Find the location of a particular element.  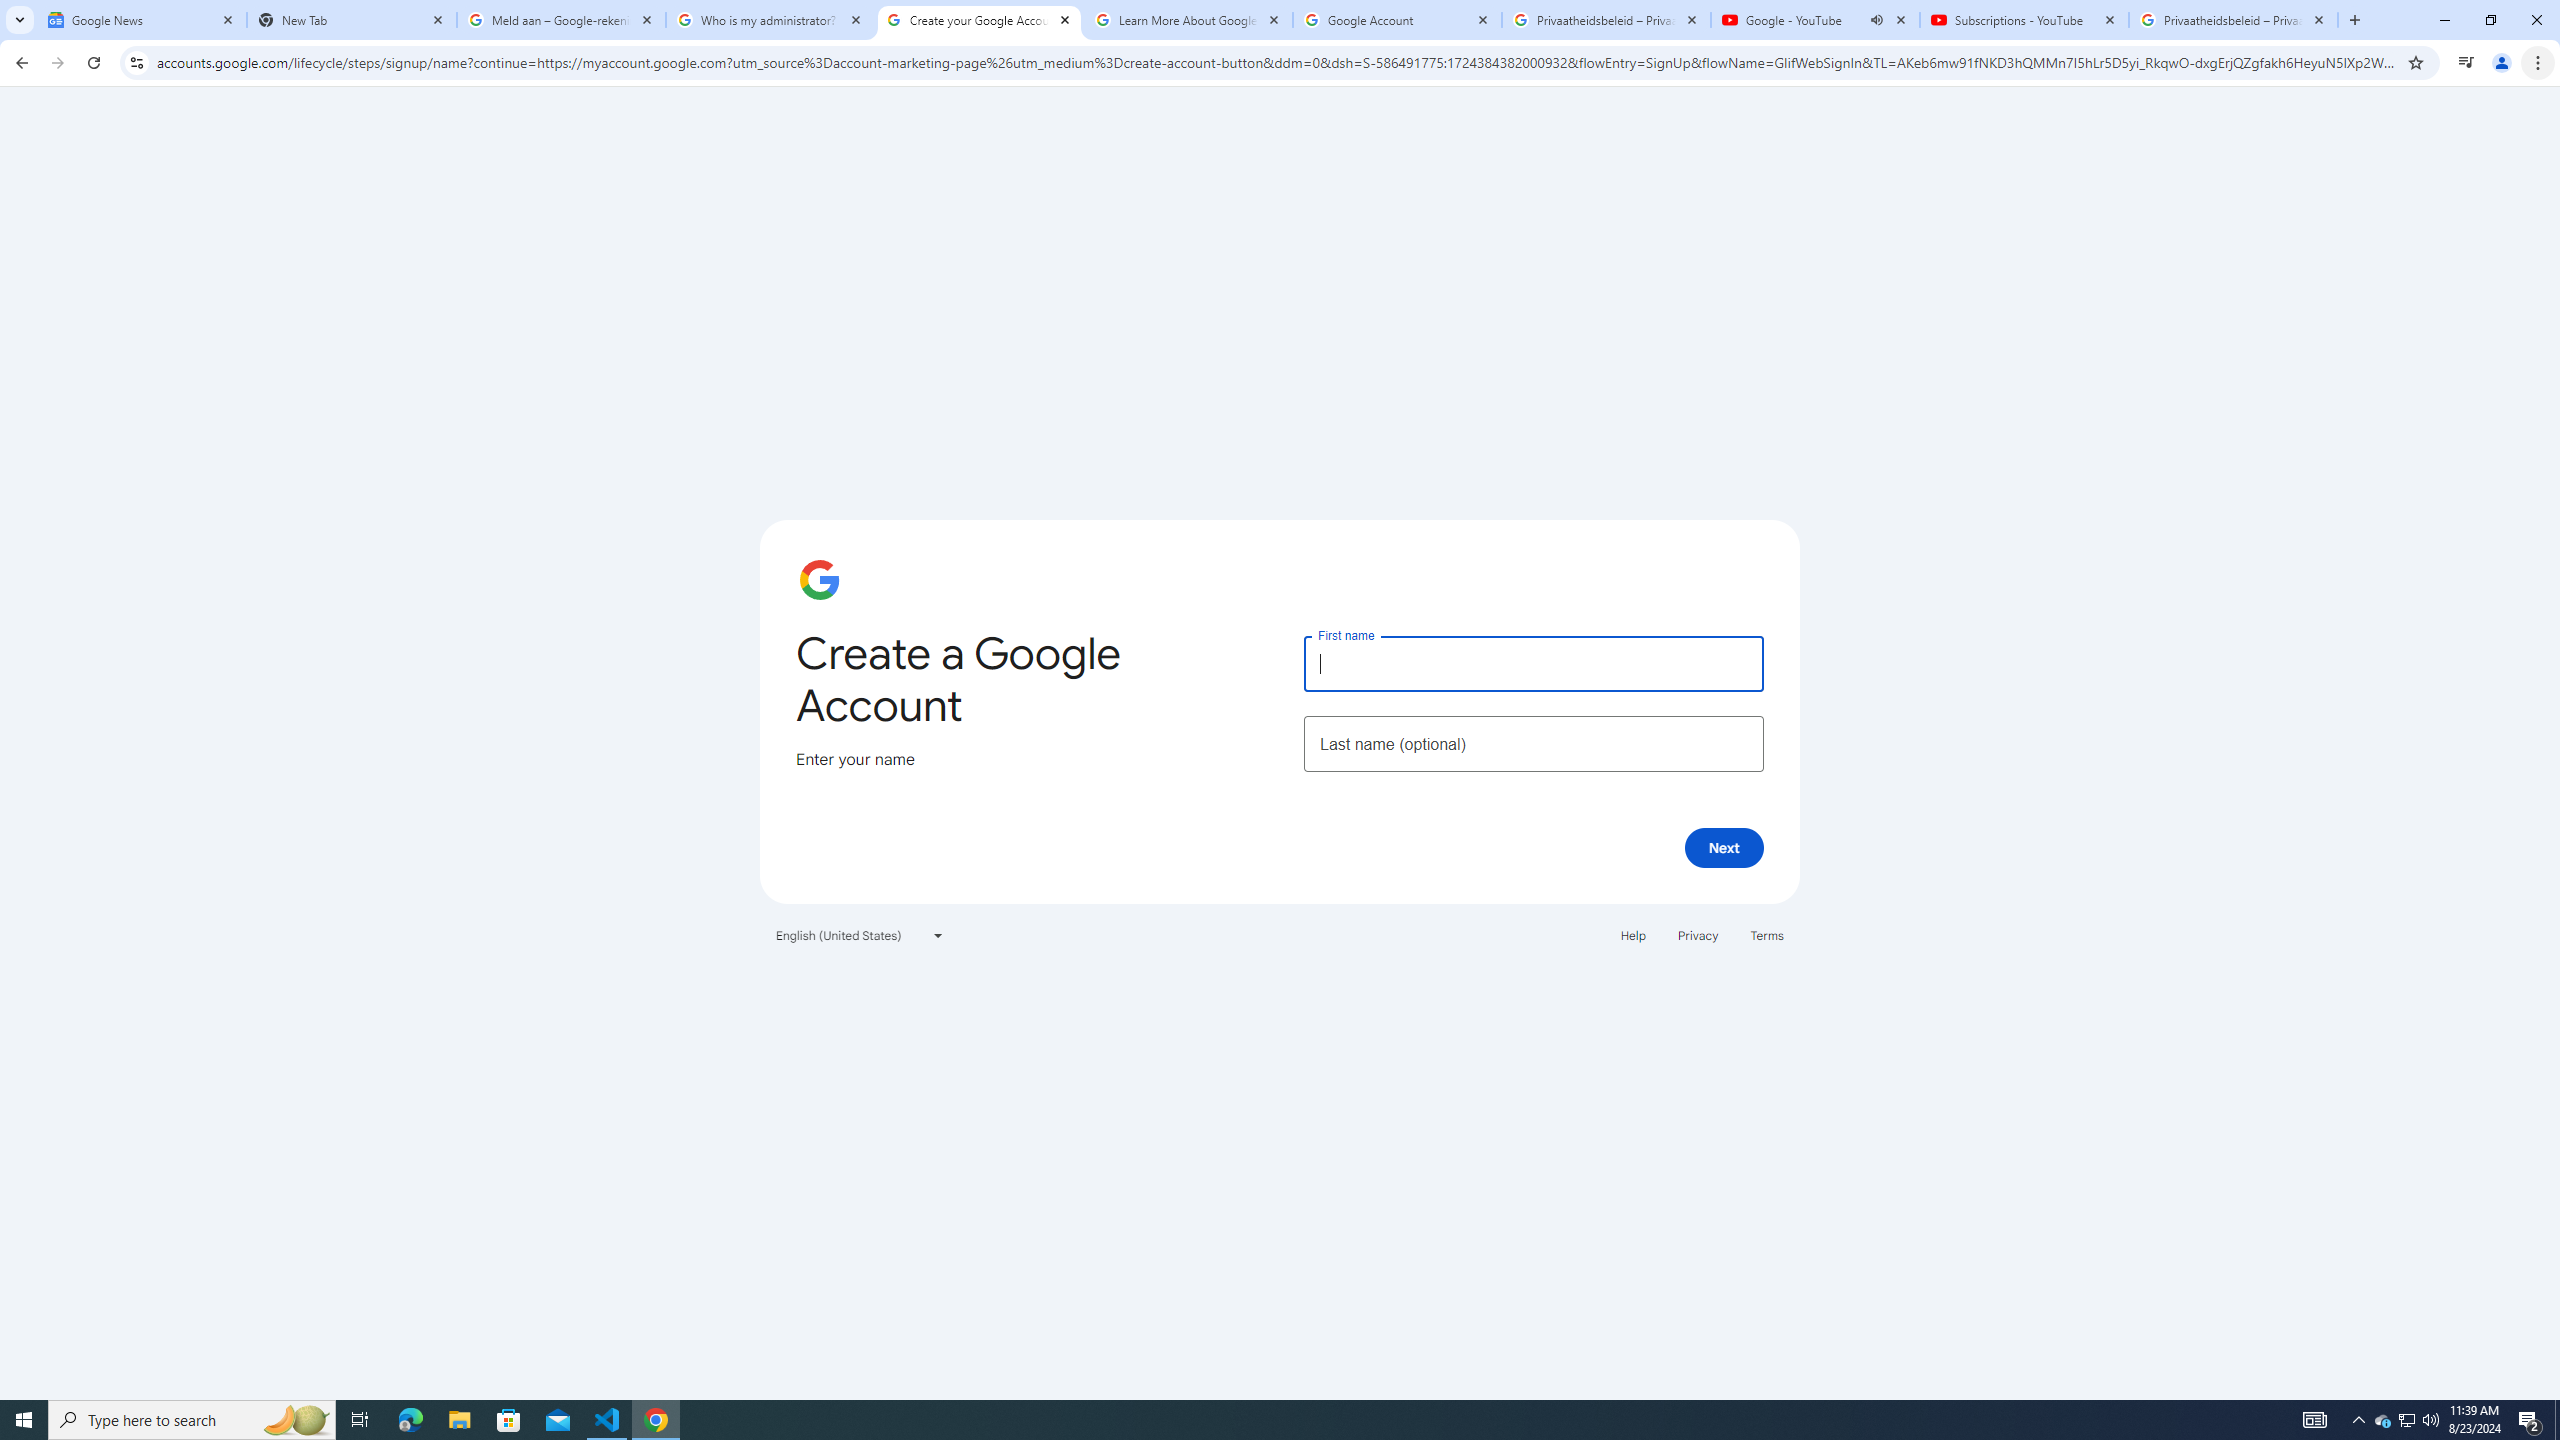

First name is located at coordinates (1533, 662).